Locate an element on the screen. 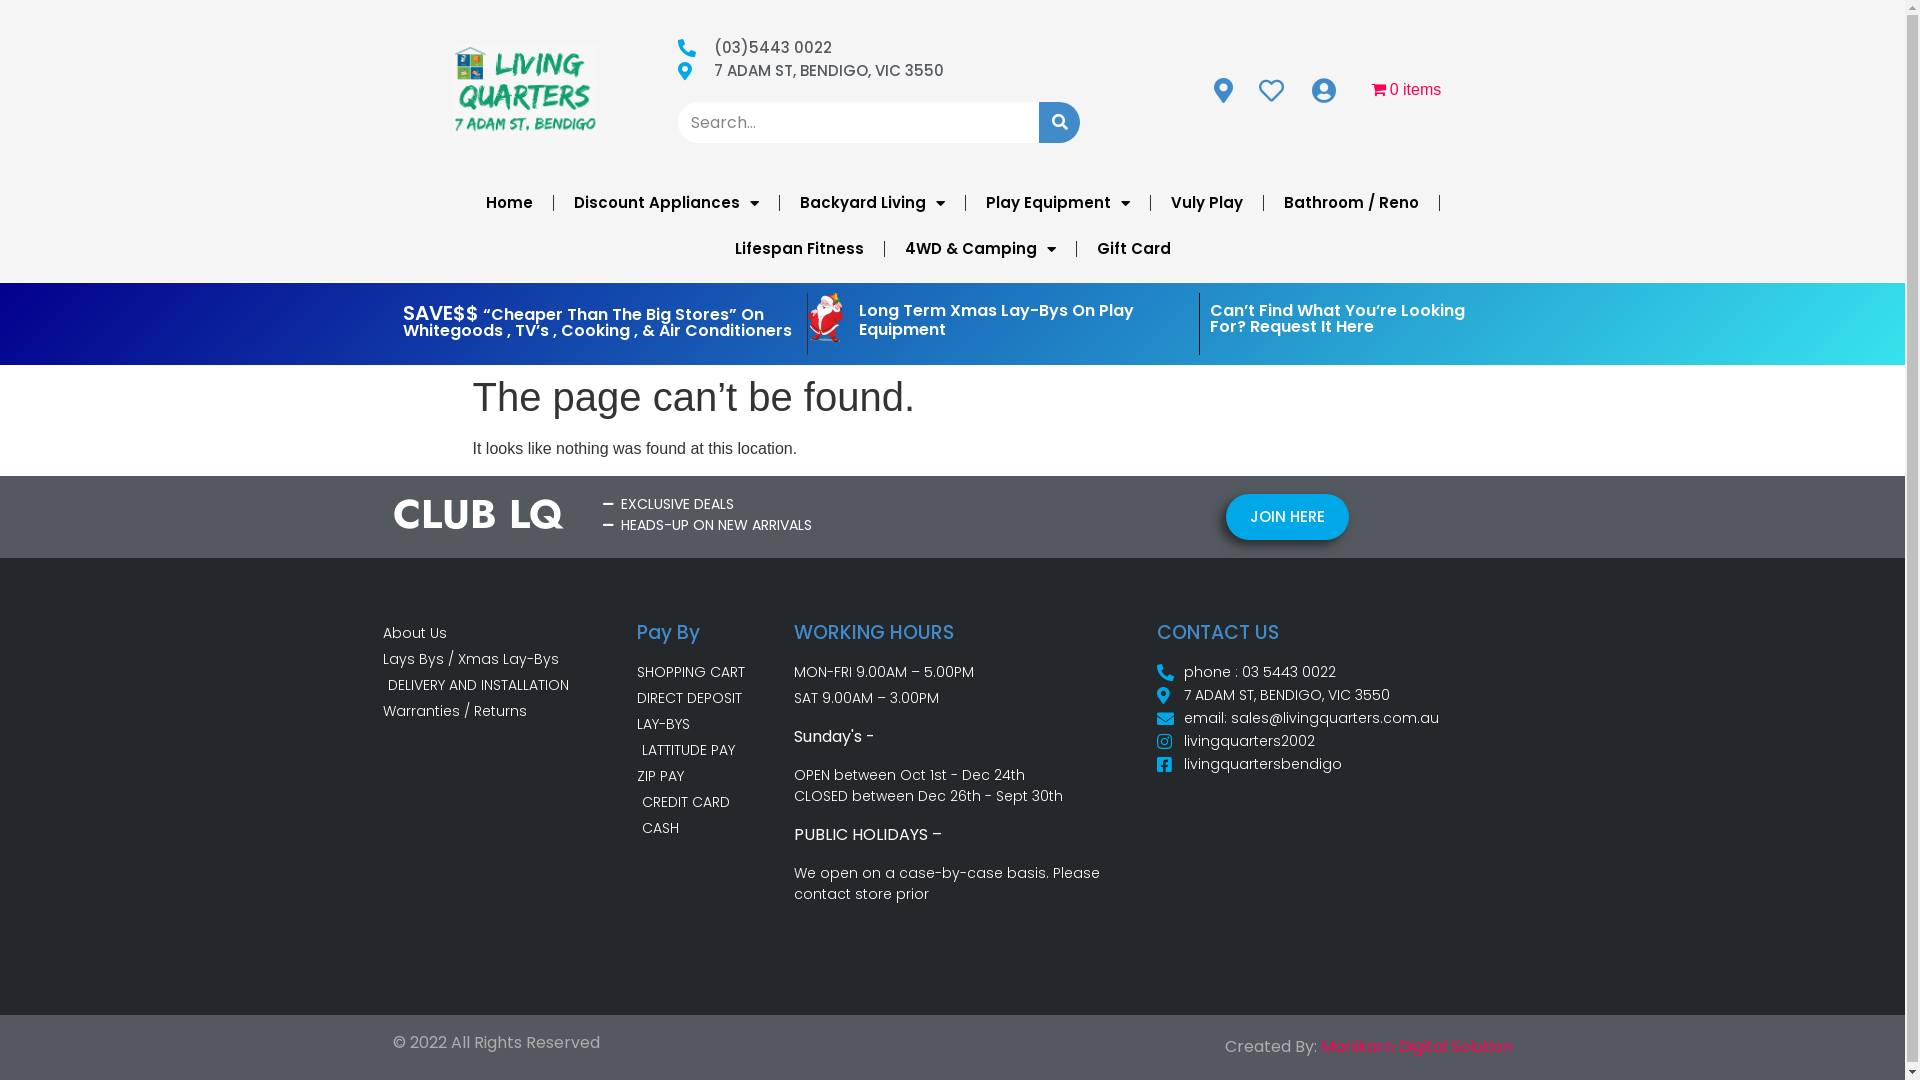 This screenshot has height=1080, width=1920. CLUB LQ is located at coordinates (478, 514).